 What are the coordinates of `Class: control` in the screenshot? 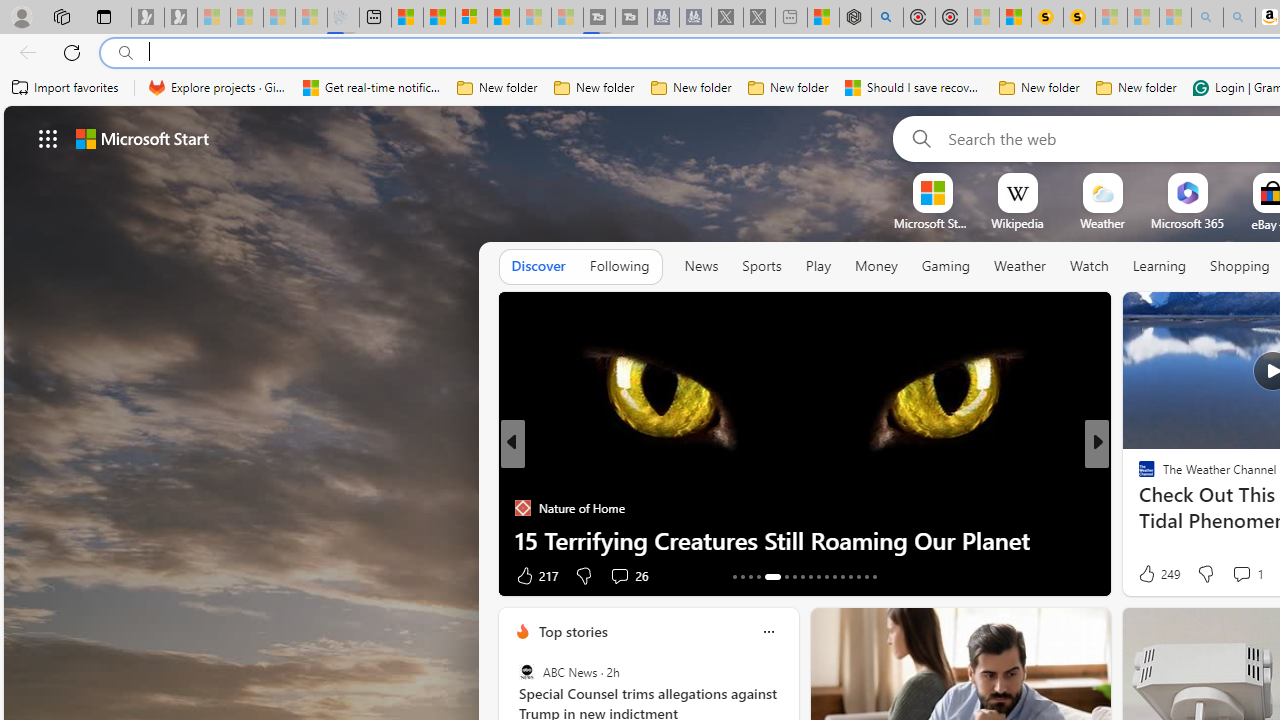 It's located at (48, 138).